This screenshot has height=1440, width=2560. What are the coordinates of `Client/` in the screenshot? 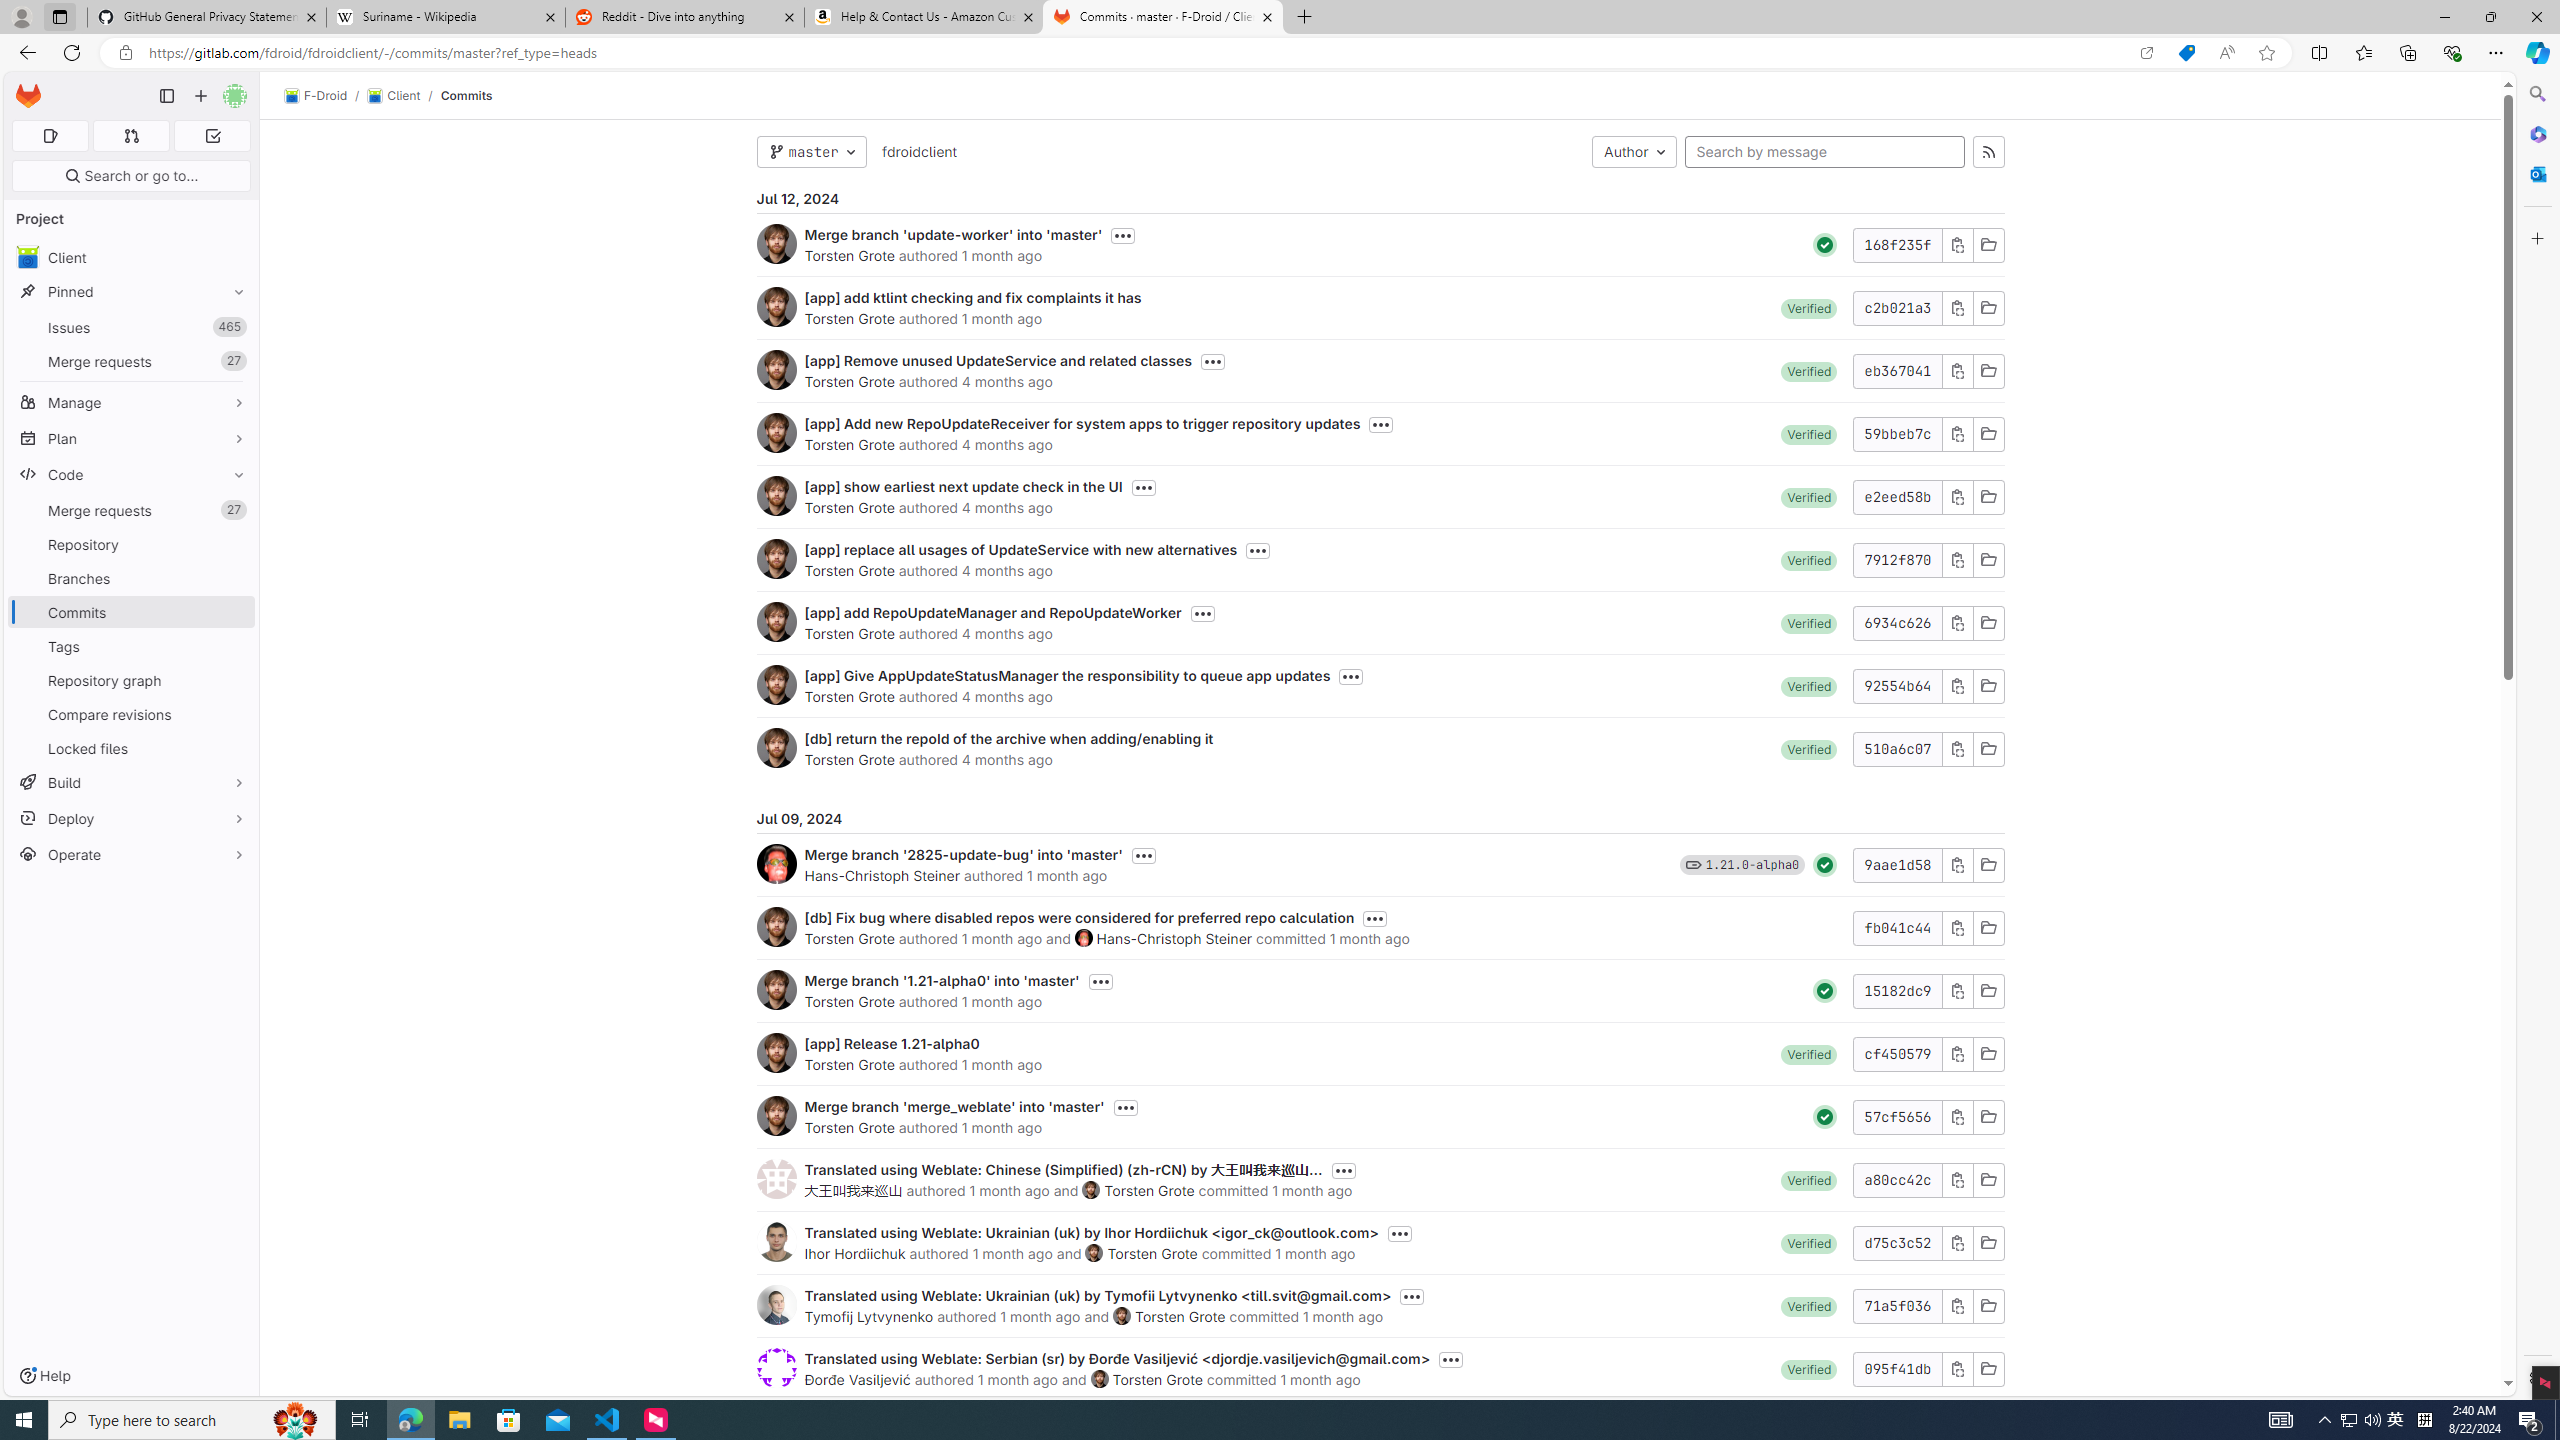 It's located at (403, 96).